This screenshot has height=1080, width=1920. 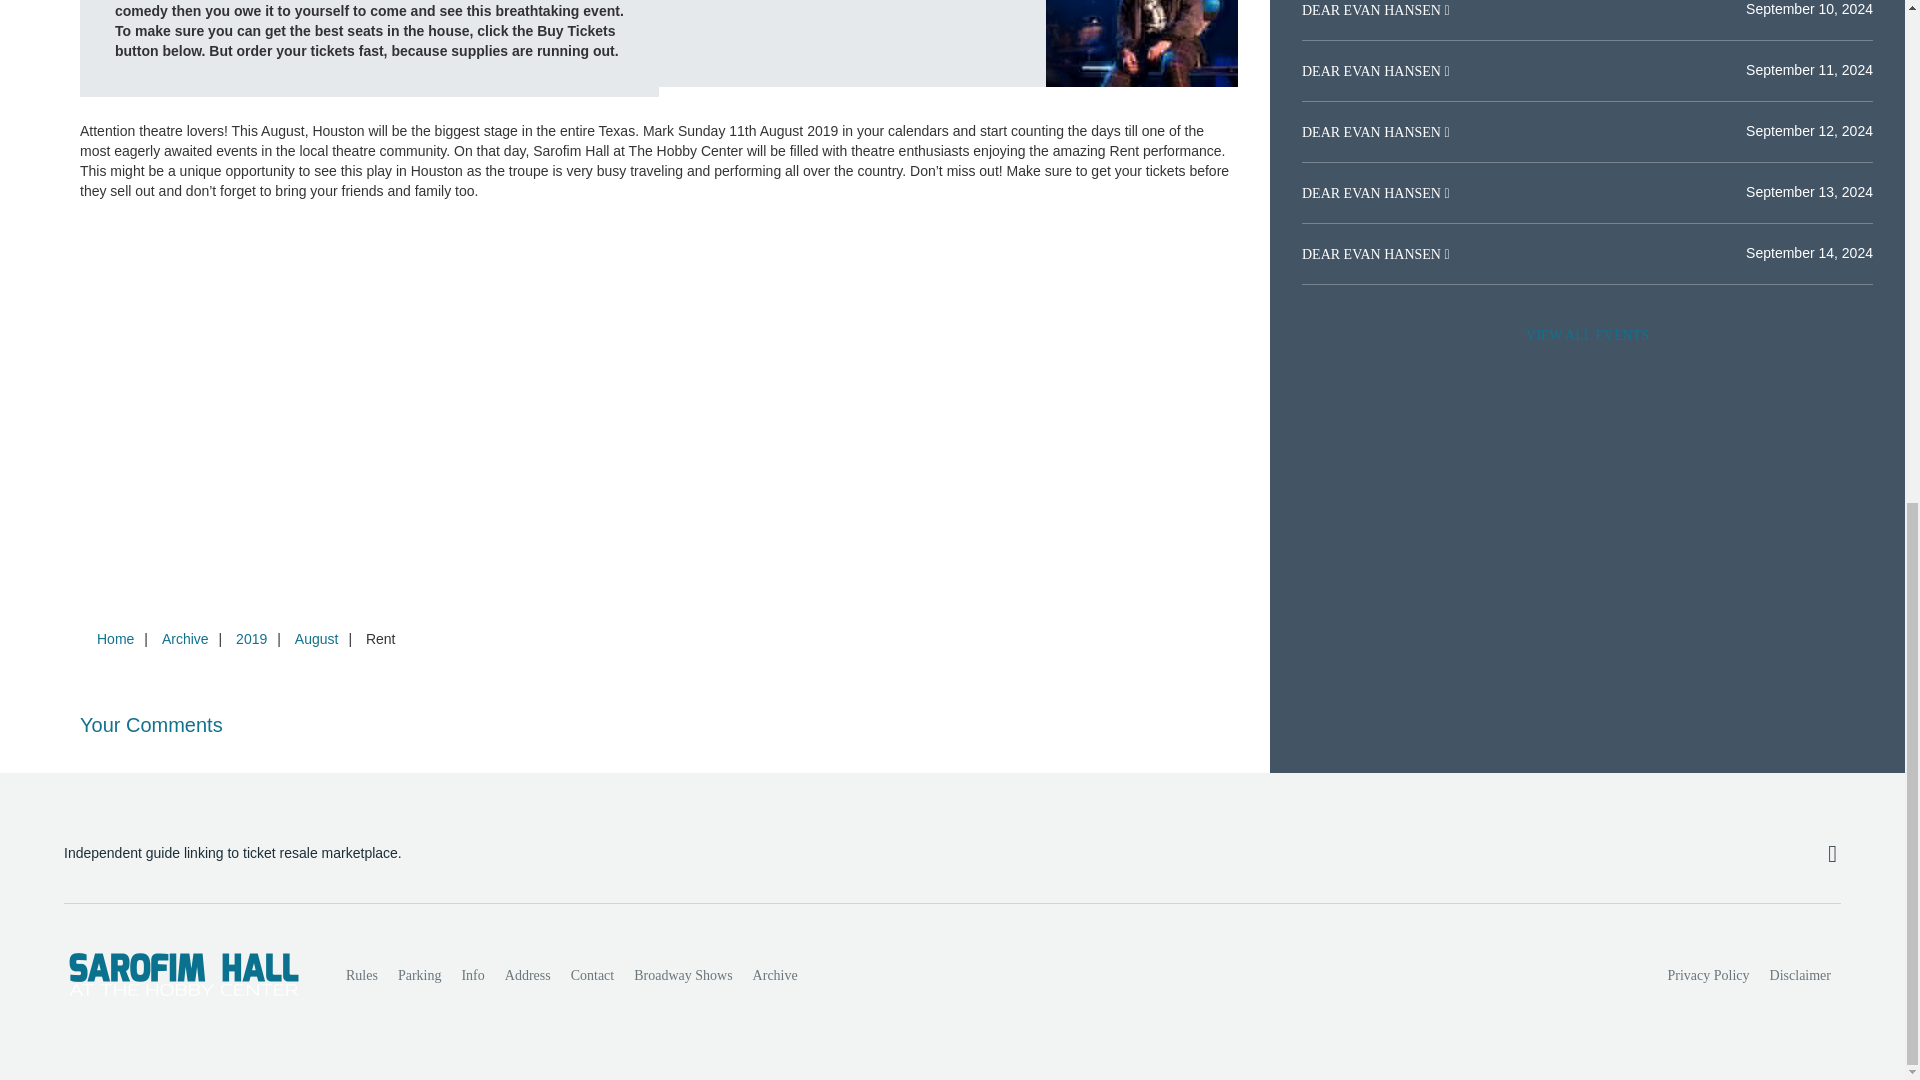 I want to click on DEAR EVAN HANSEN, so click(x=1372, y=70).